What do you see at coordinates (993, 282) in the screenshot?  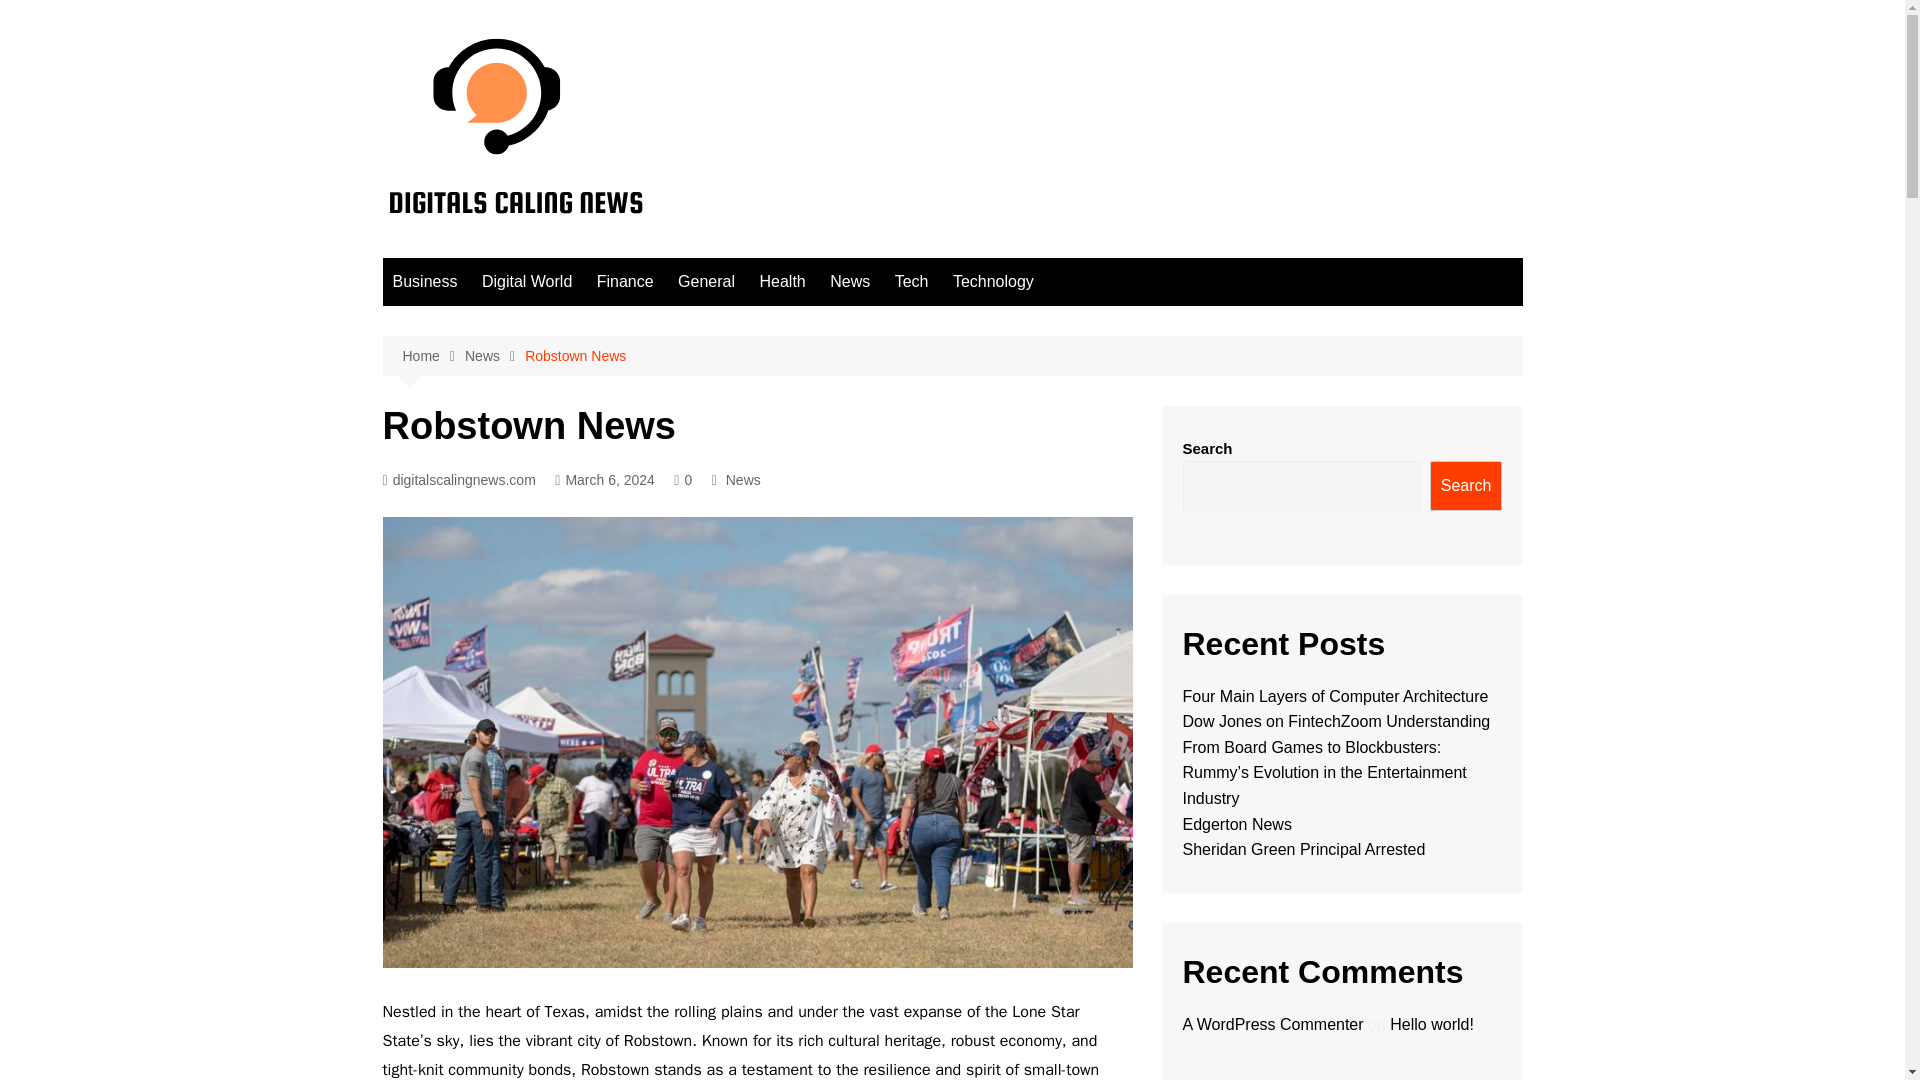 I see `Technology` at bounding box center [993, 282].